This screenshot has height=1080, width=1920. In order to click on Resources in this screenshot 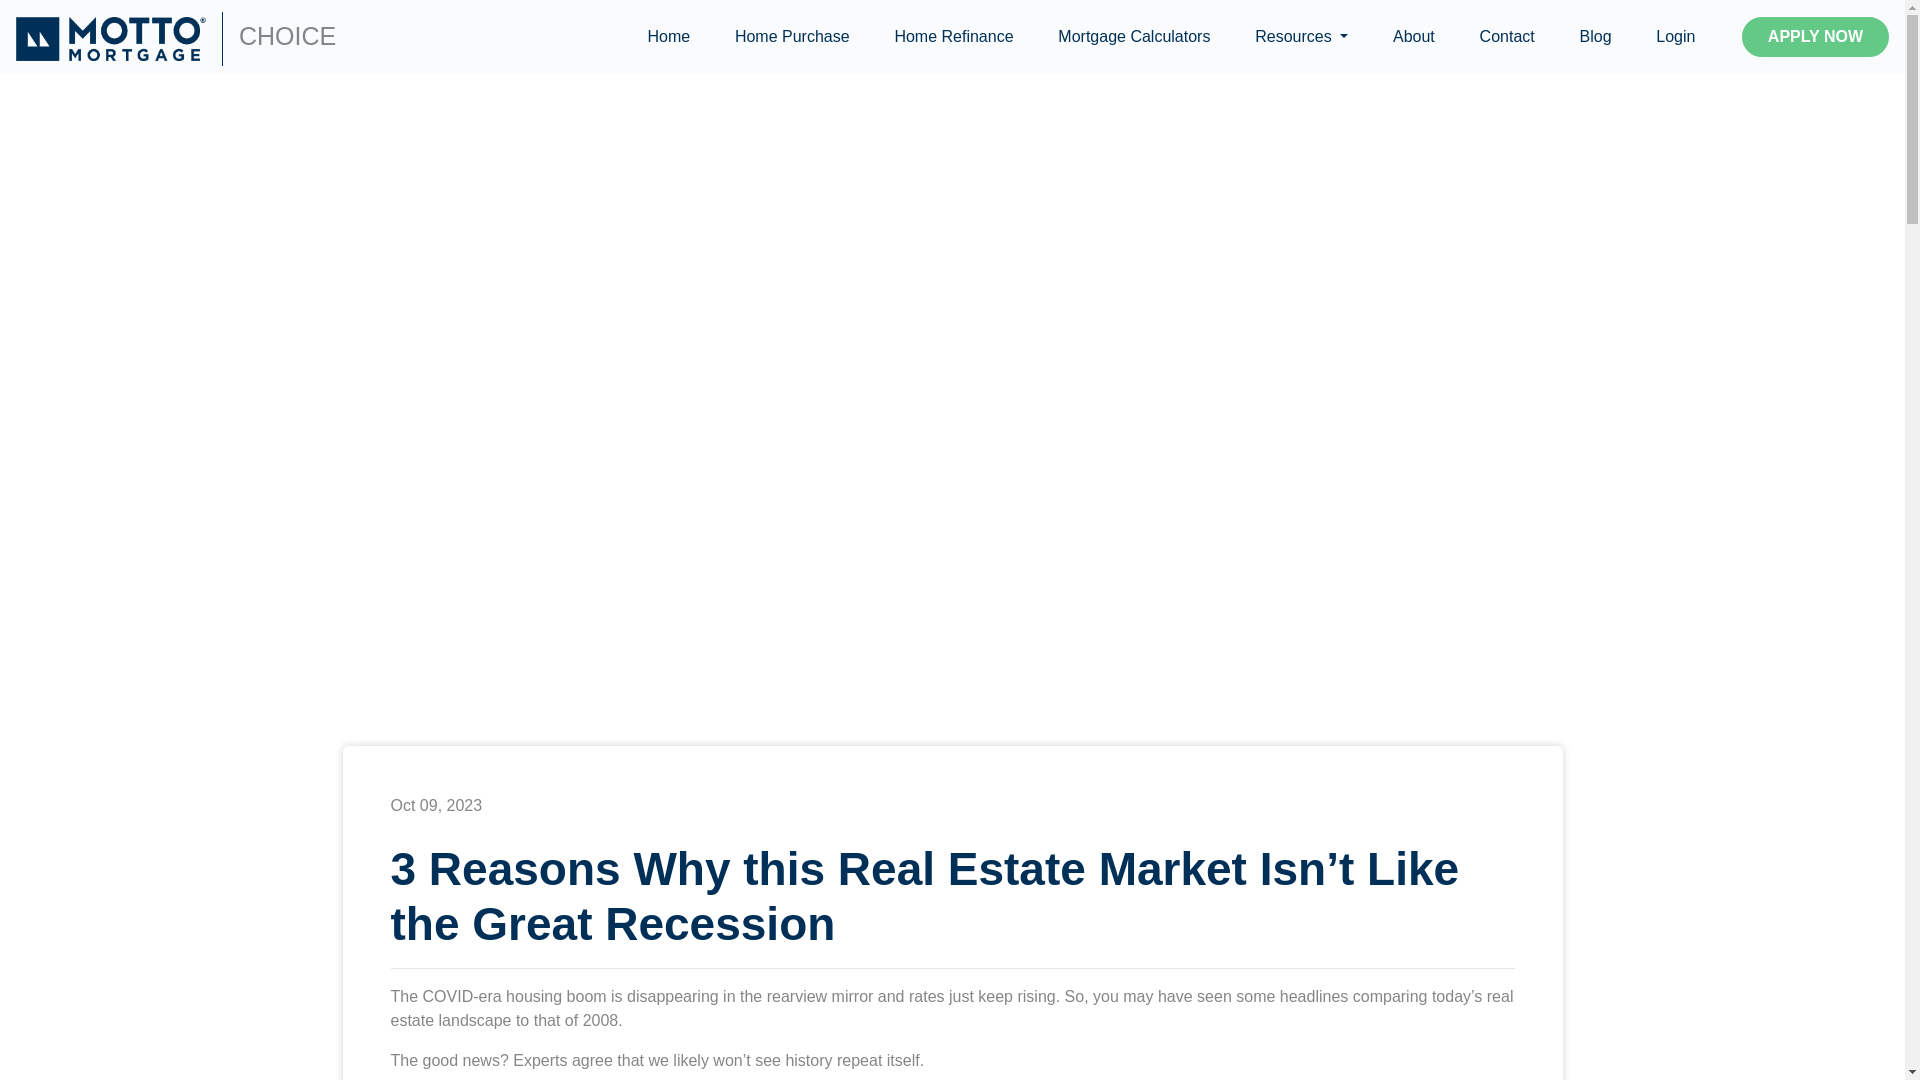, I will do `click(1301, 37)`.